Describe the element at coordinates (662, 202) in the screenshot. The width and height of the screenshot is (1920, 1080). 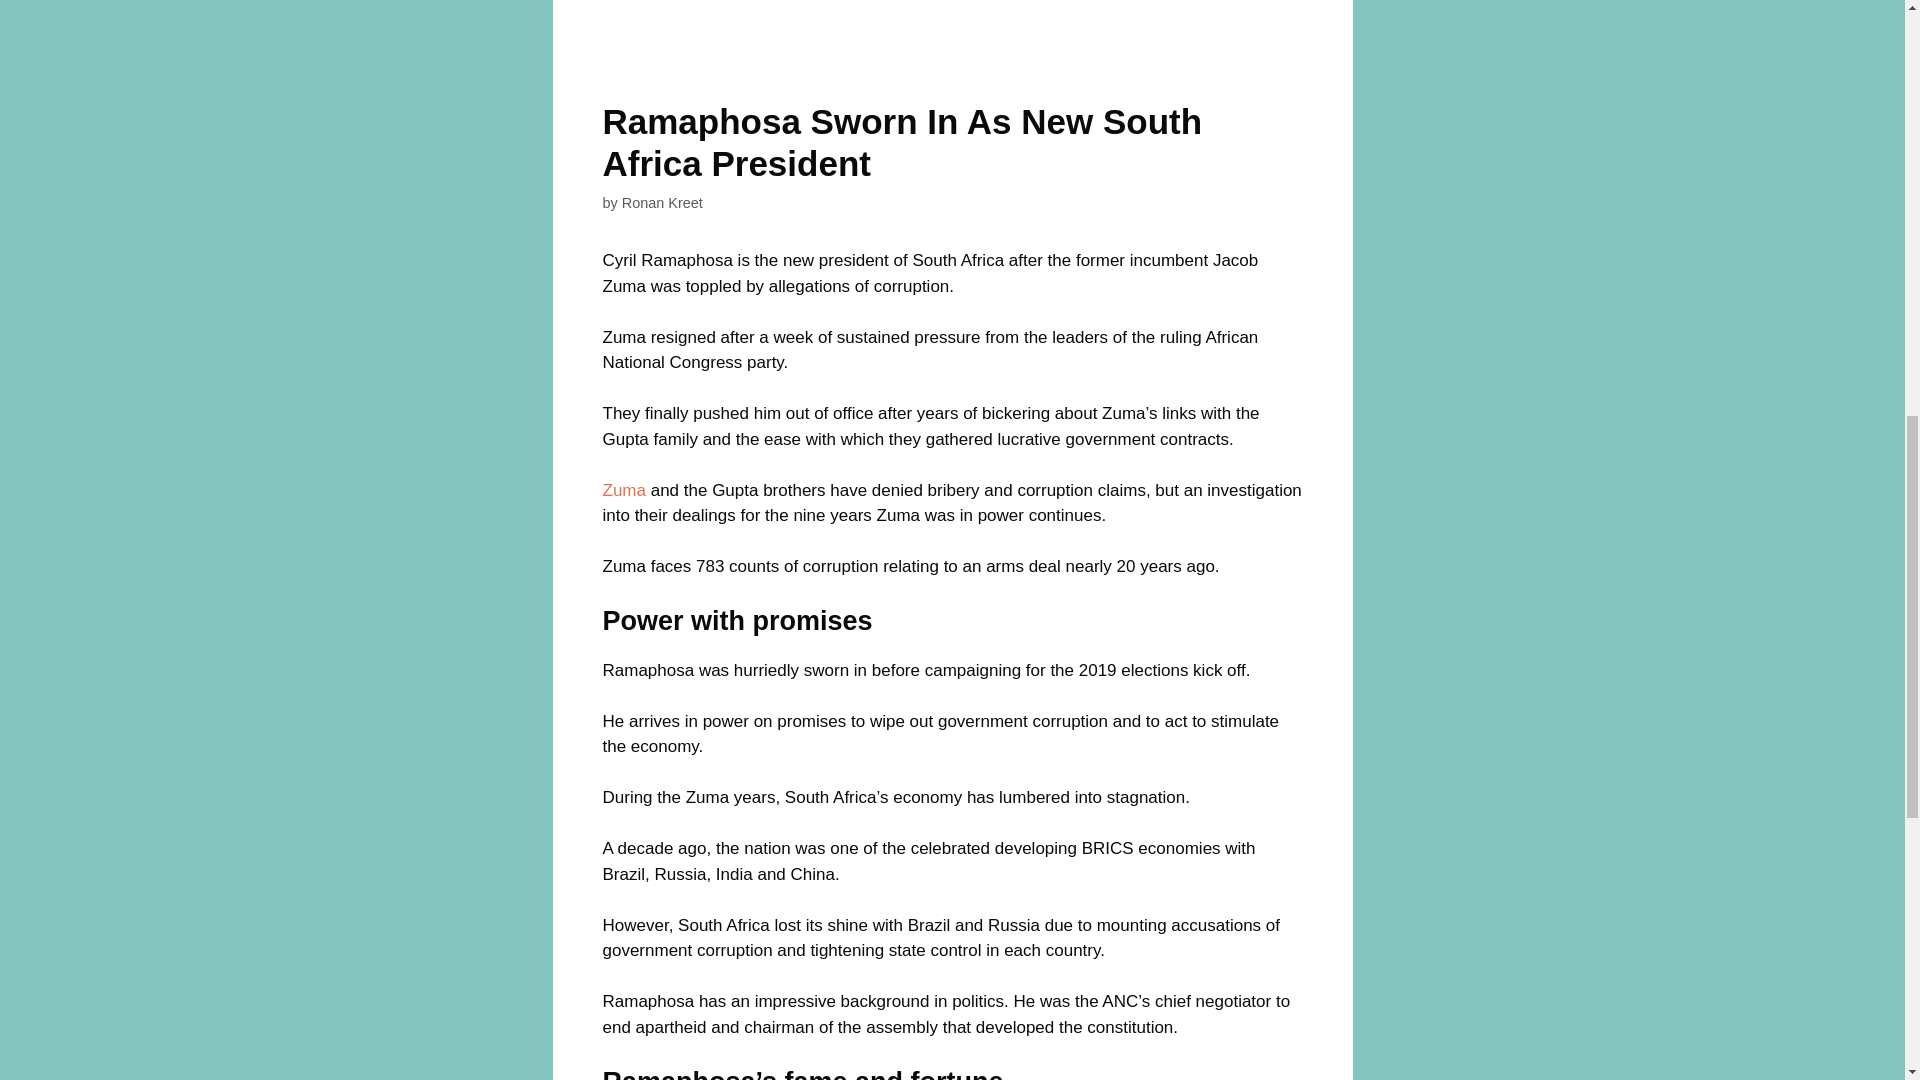
I see `Ronan Kreet` at that location.